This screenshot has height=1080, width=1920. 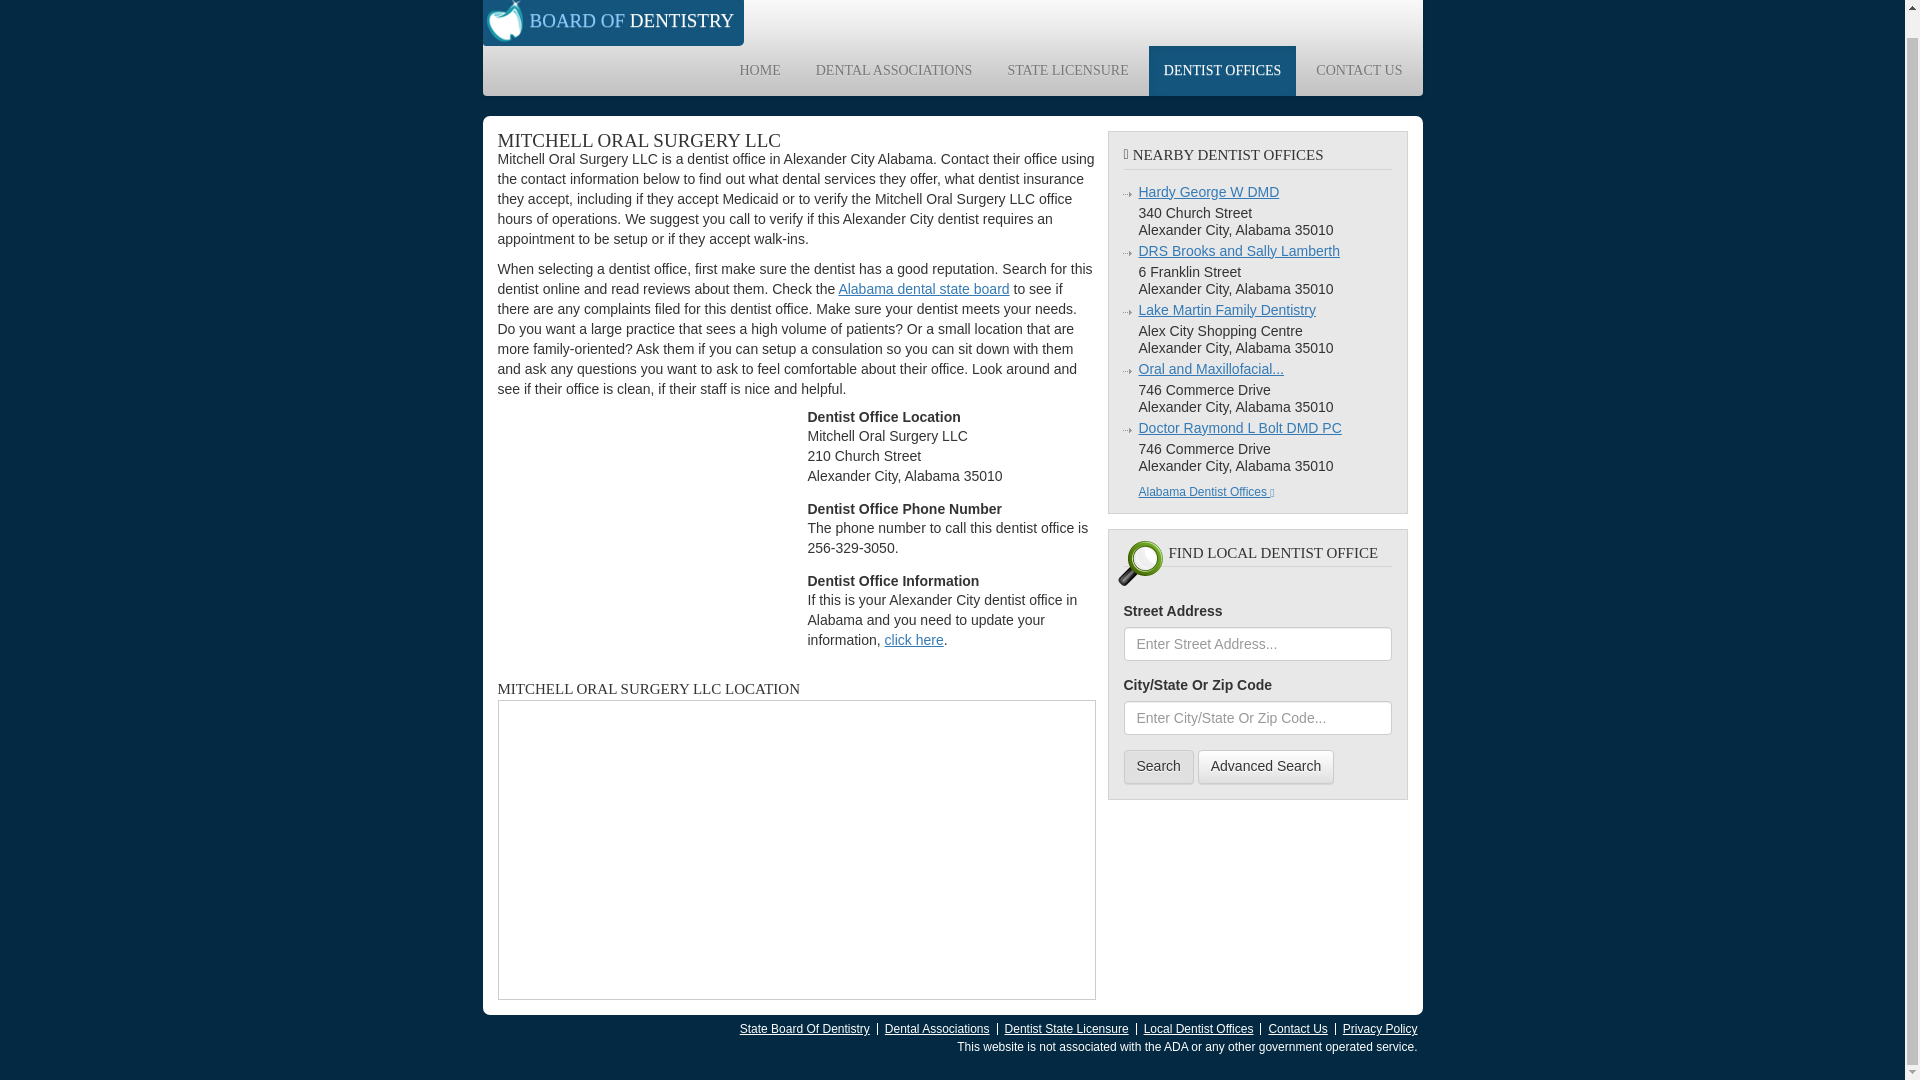 I want to click on DENTIST OFFICES, so click(x=1222, y=71).